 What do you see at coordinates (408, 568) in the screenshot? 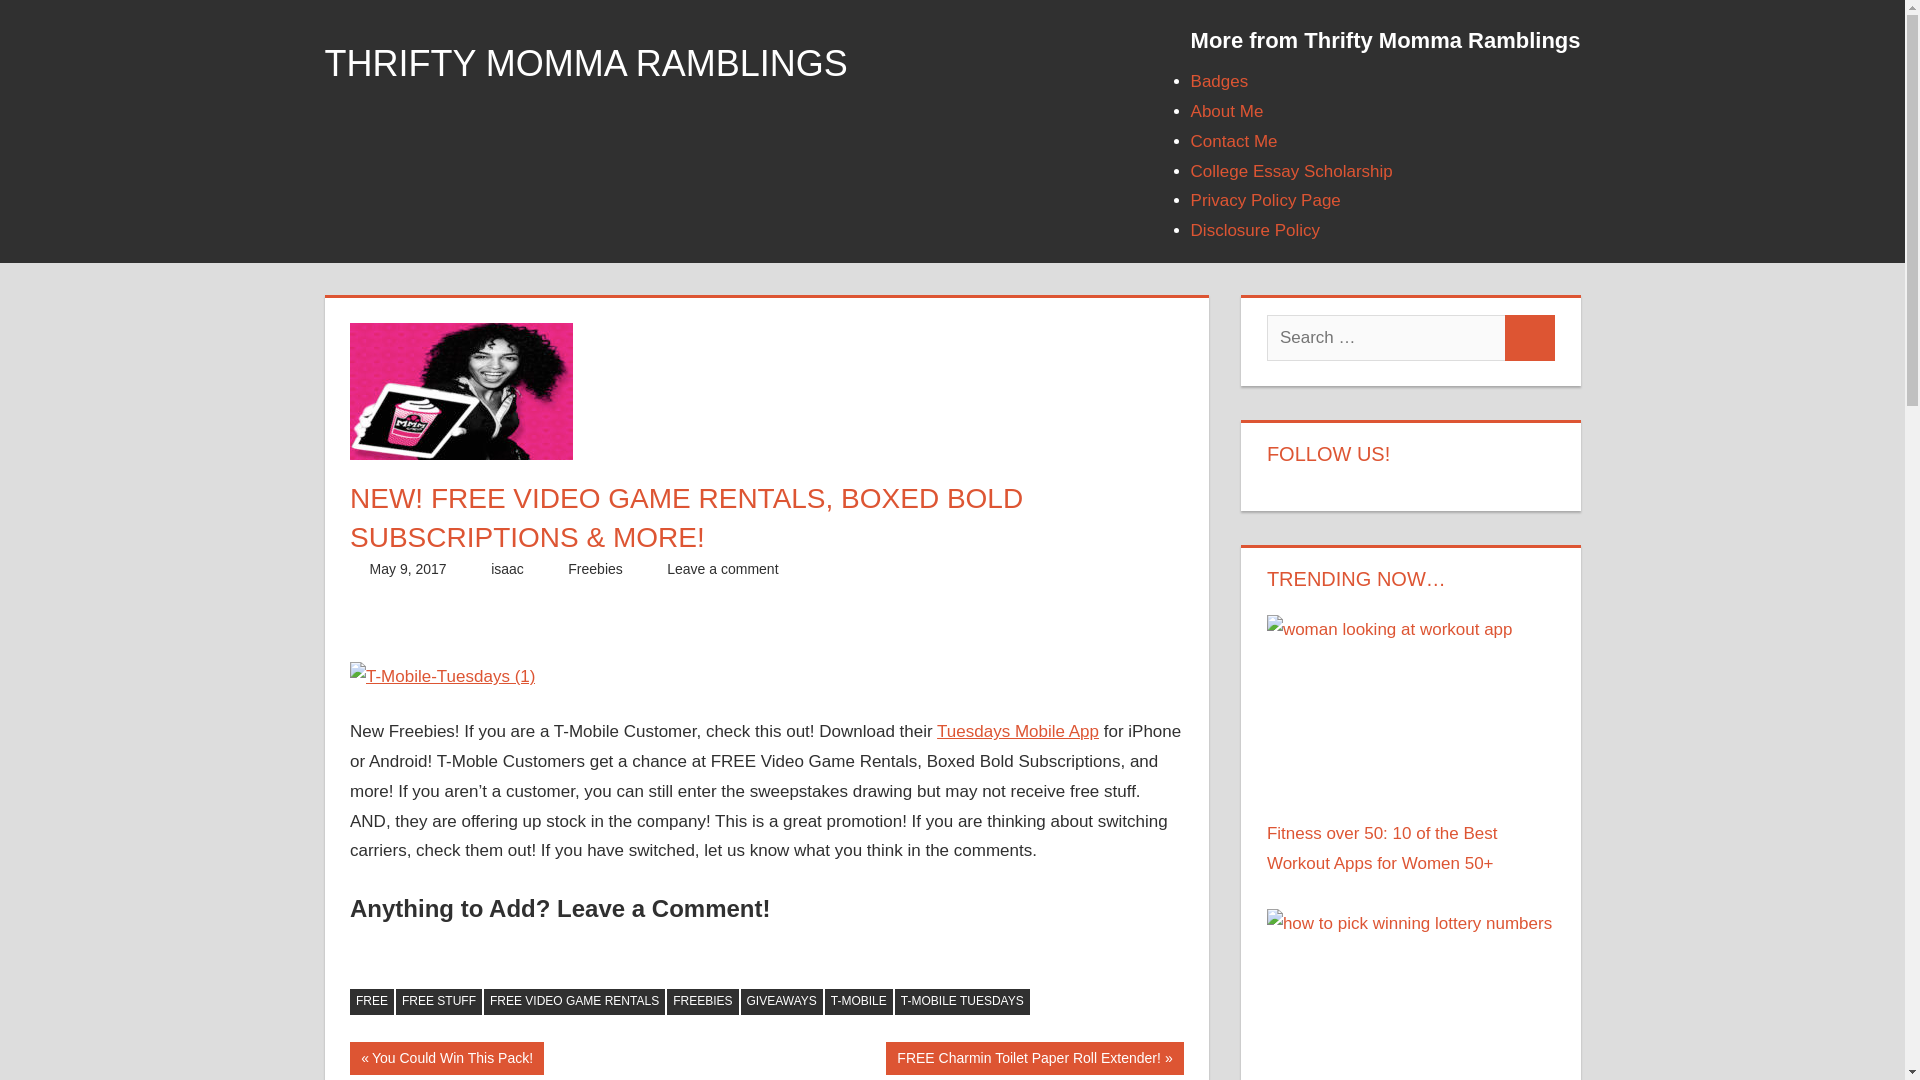
I see `Disclosure Policy` at bounding box center [408, 568].